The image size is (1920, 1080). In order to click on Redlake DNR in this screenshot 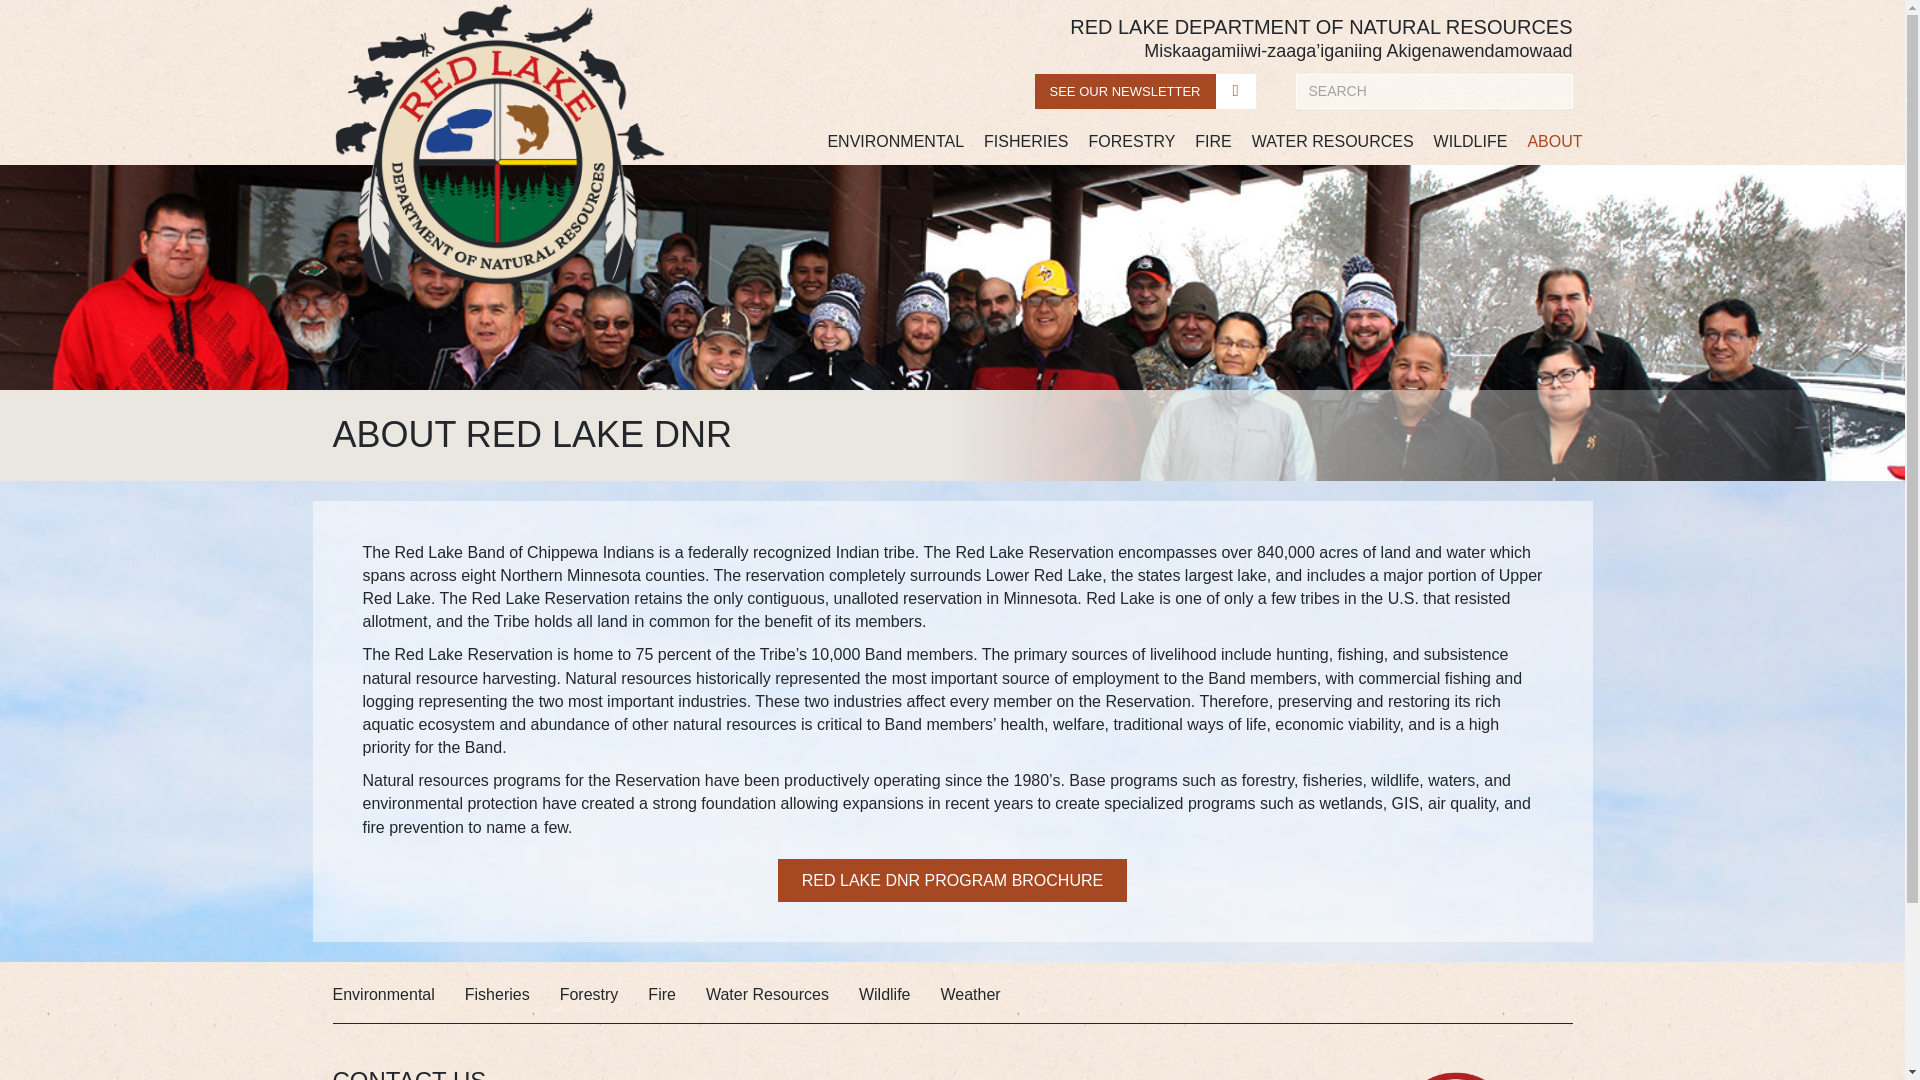, I will do `click(499, 144)`.